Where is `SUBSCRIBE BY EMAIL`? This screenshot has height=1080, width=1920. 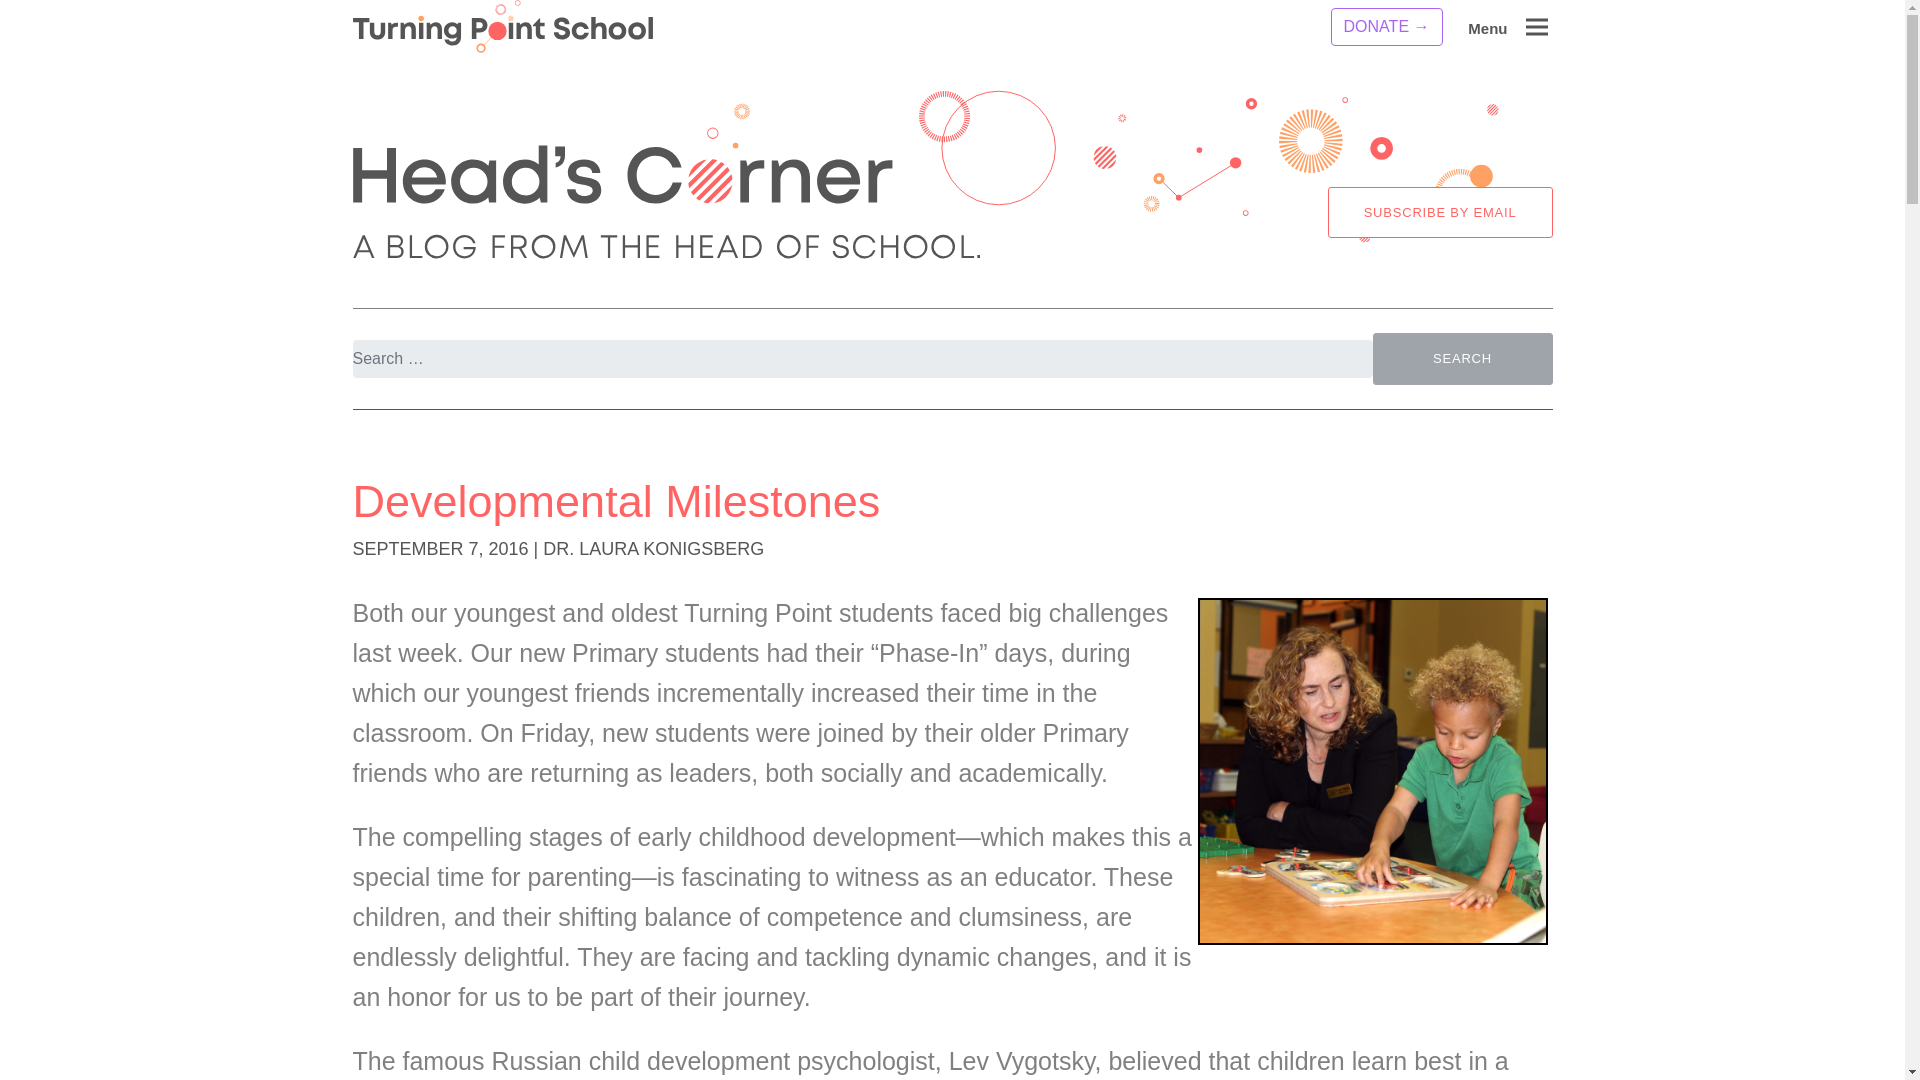
SUBSCRIBE BY EMAIL is located at coordinates (1440, 211).